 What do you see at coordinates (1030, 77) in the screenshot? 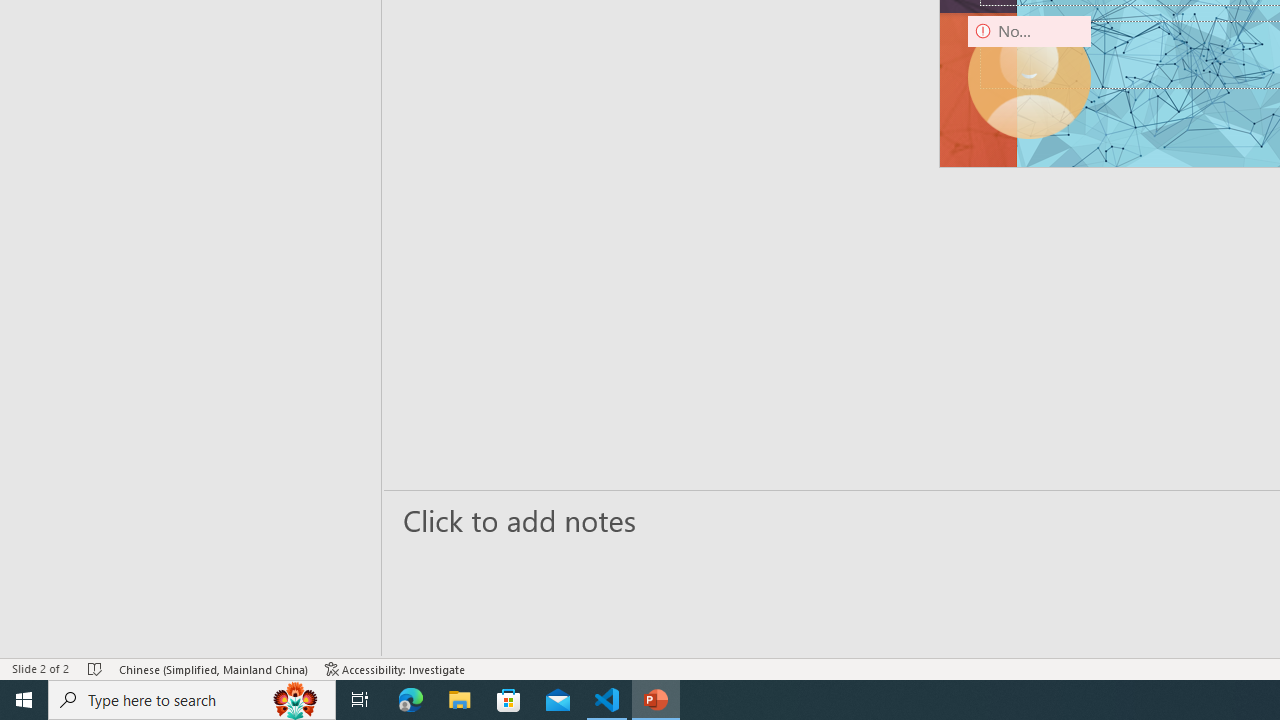
I see `Camera 9, No camera detected.` at bounding box center [1030, 77].